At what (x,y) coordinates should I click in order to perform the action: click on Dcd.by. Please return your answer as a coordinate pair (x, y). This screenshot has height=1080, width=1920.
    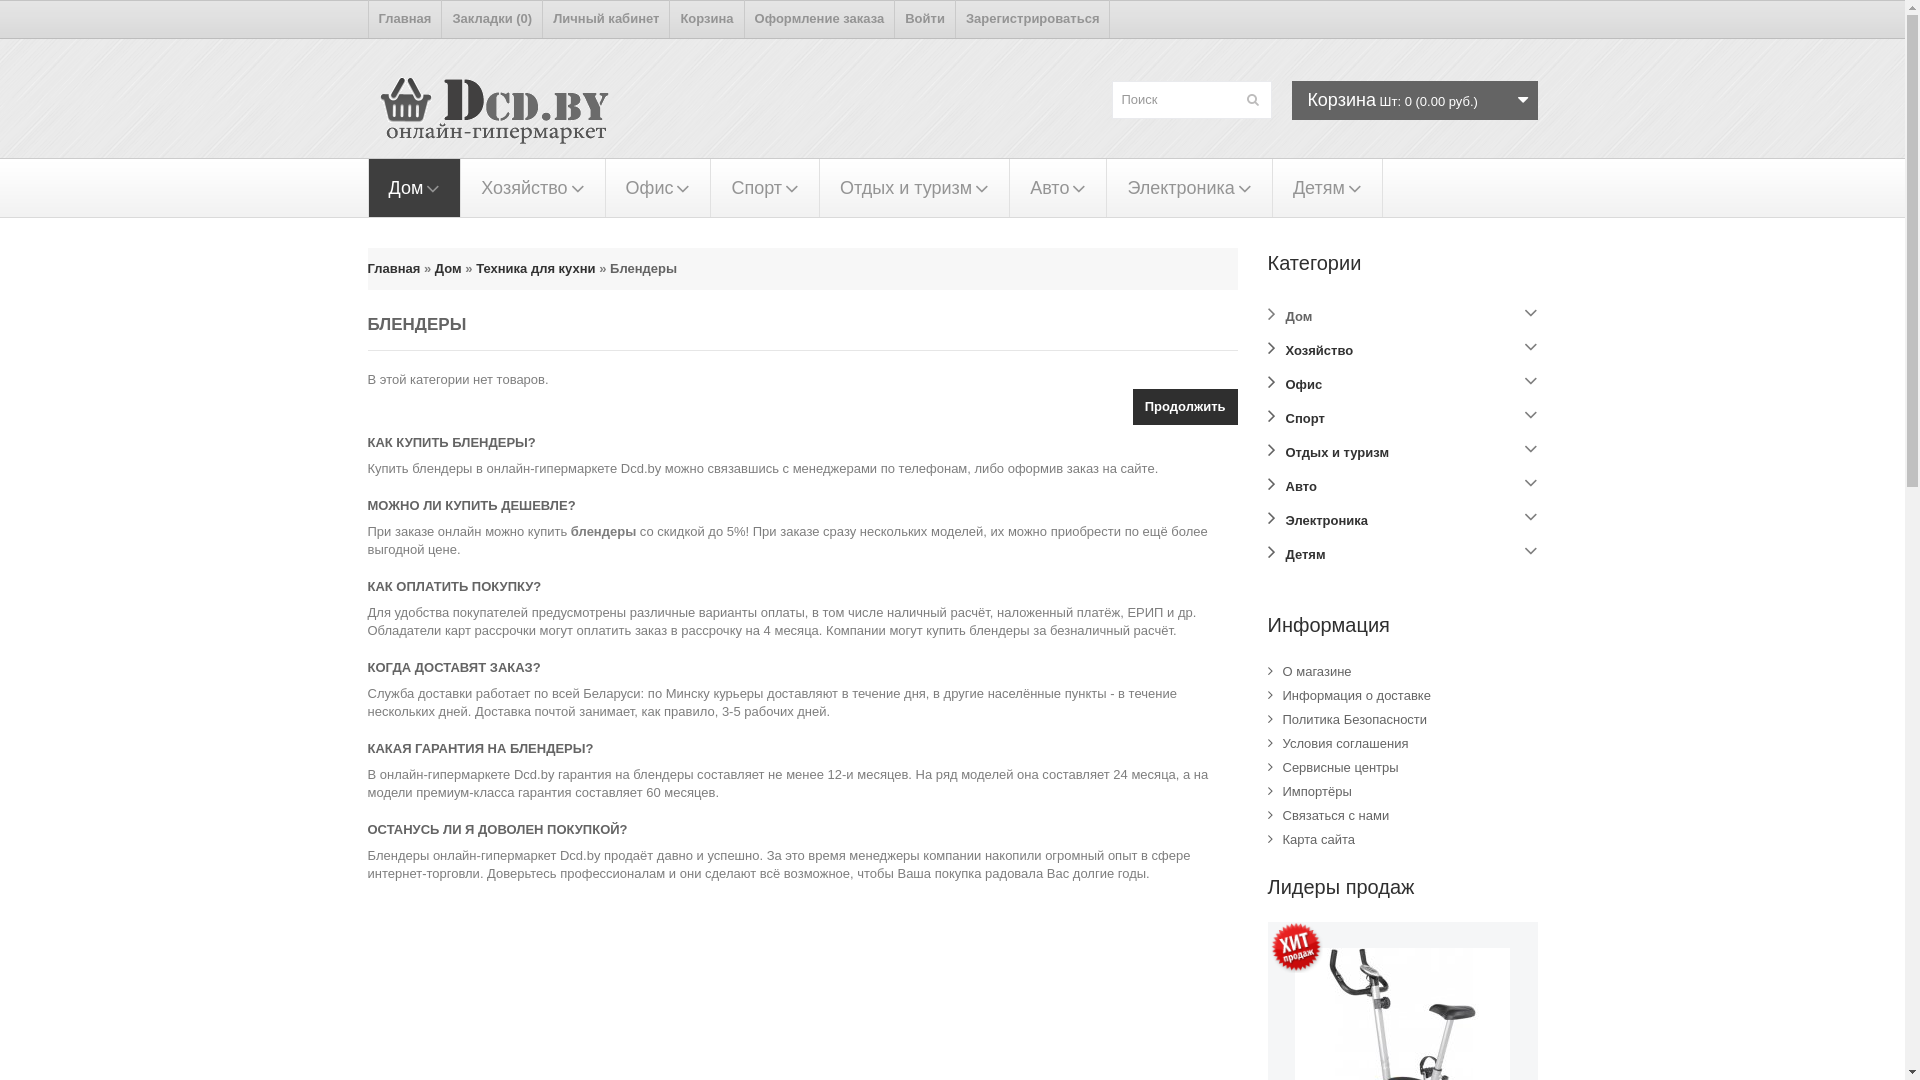
    Looking at the image, I should click on (505, 117).